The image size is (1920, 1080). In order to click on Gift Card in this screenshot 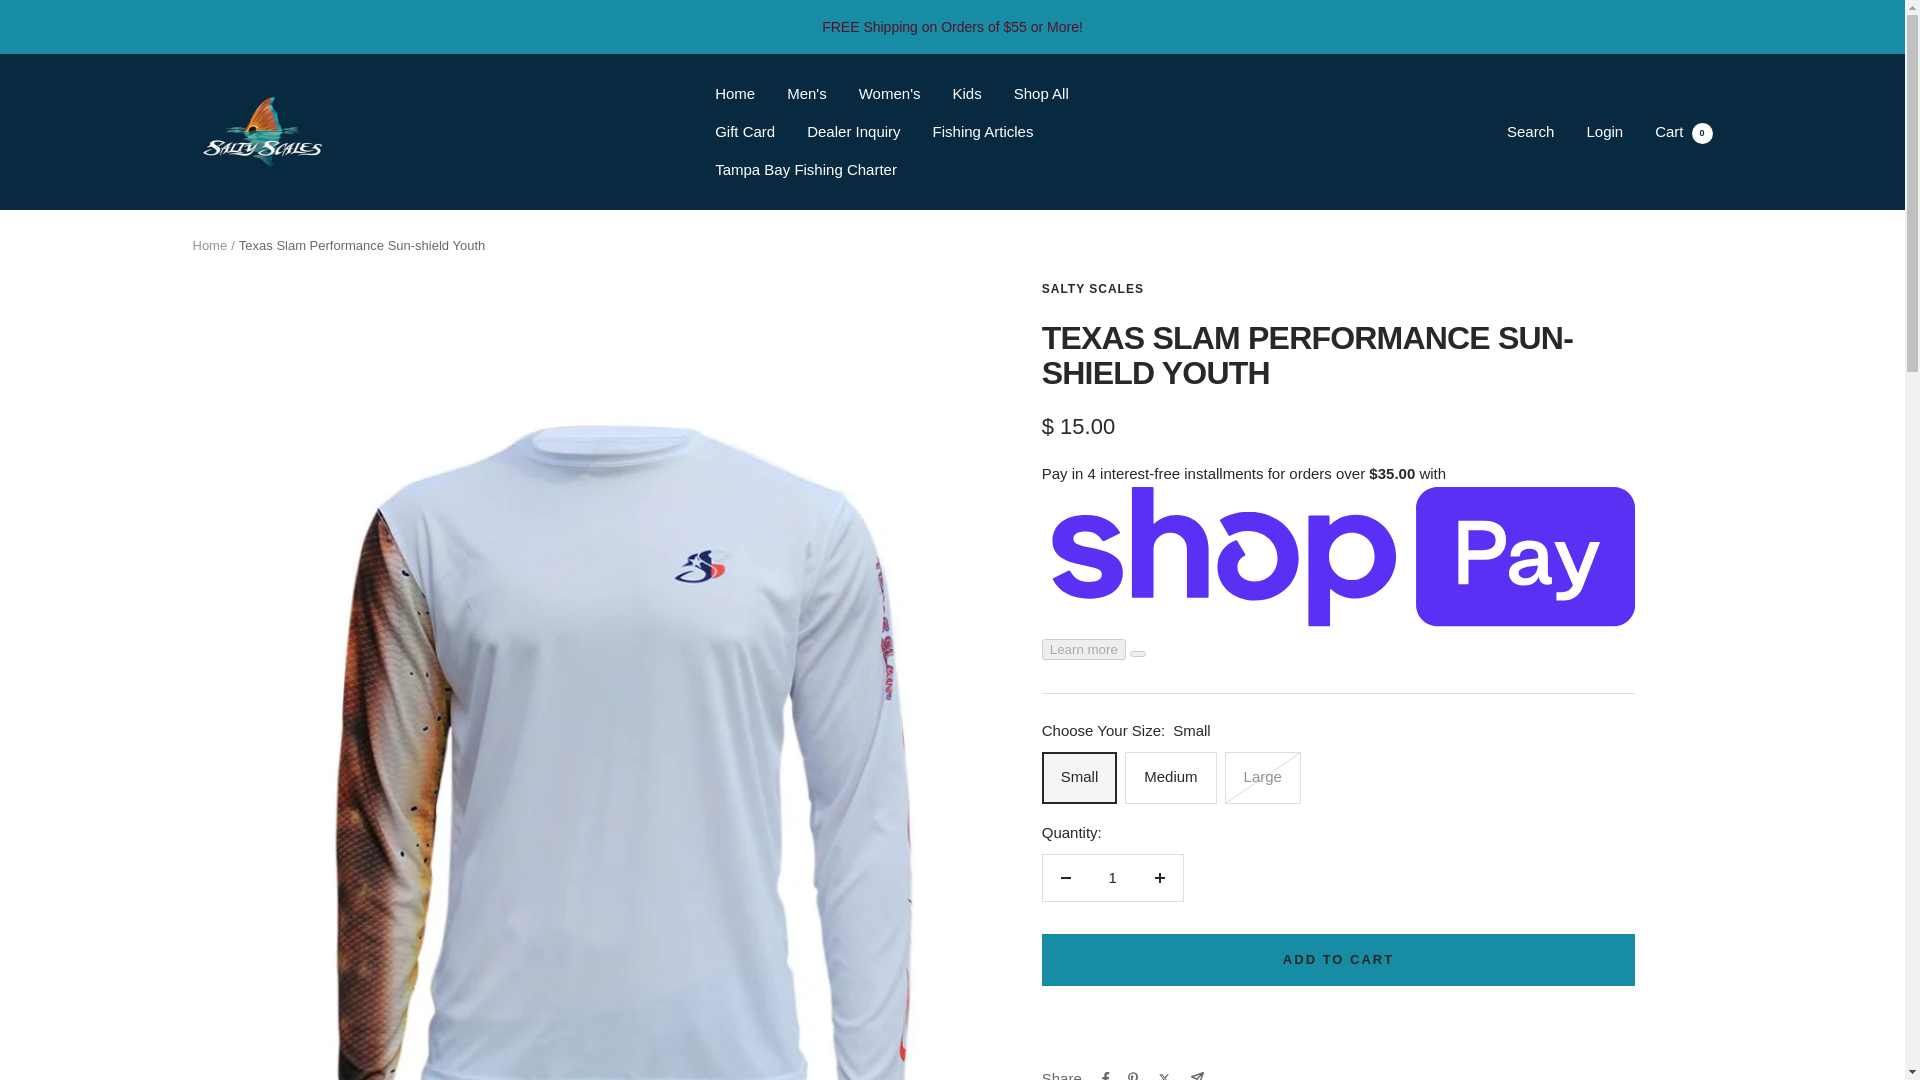, I will do `click(744, 131)`.